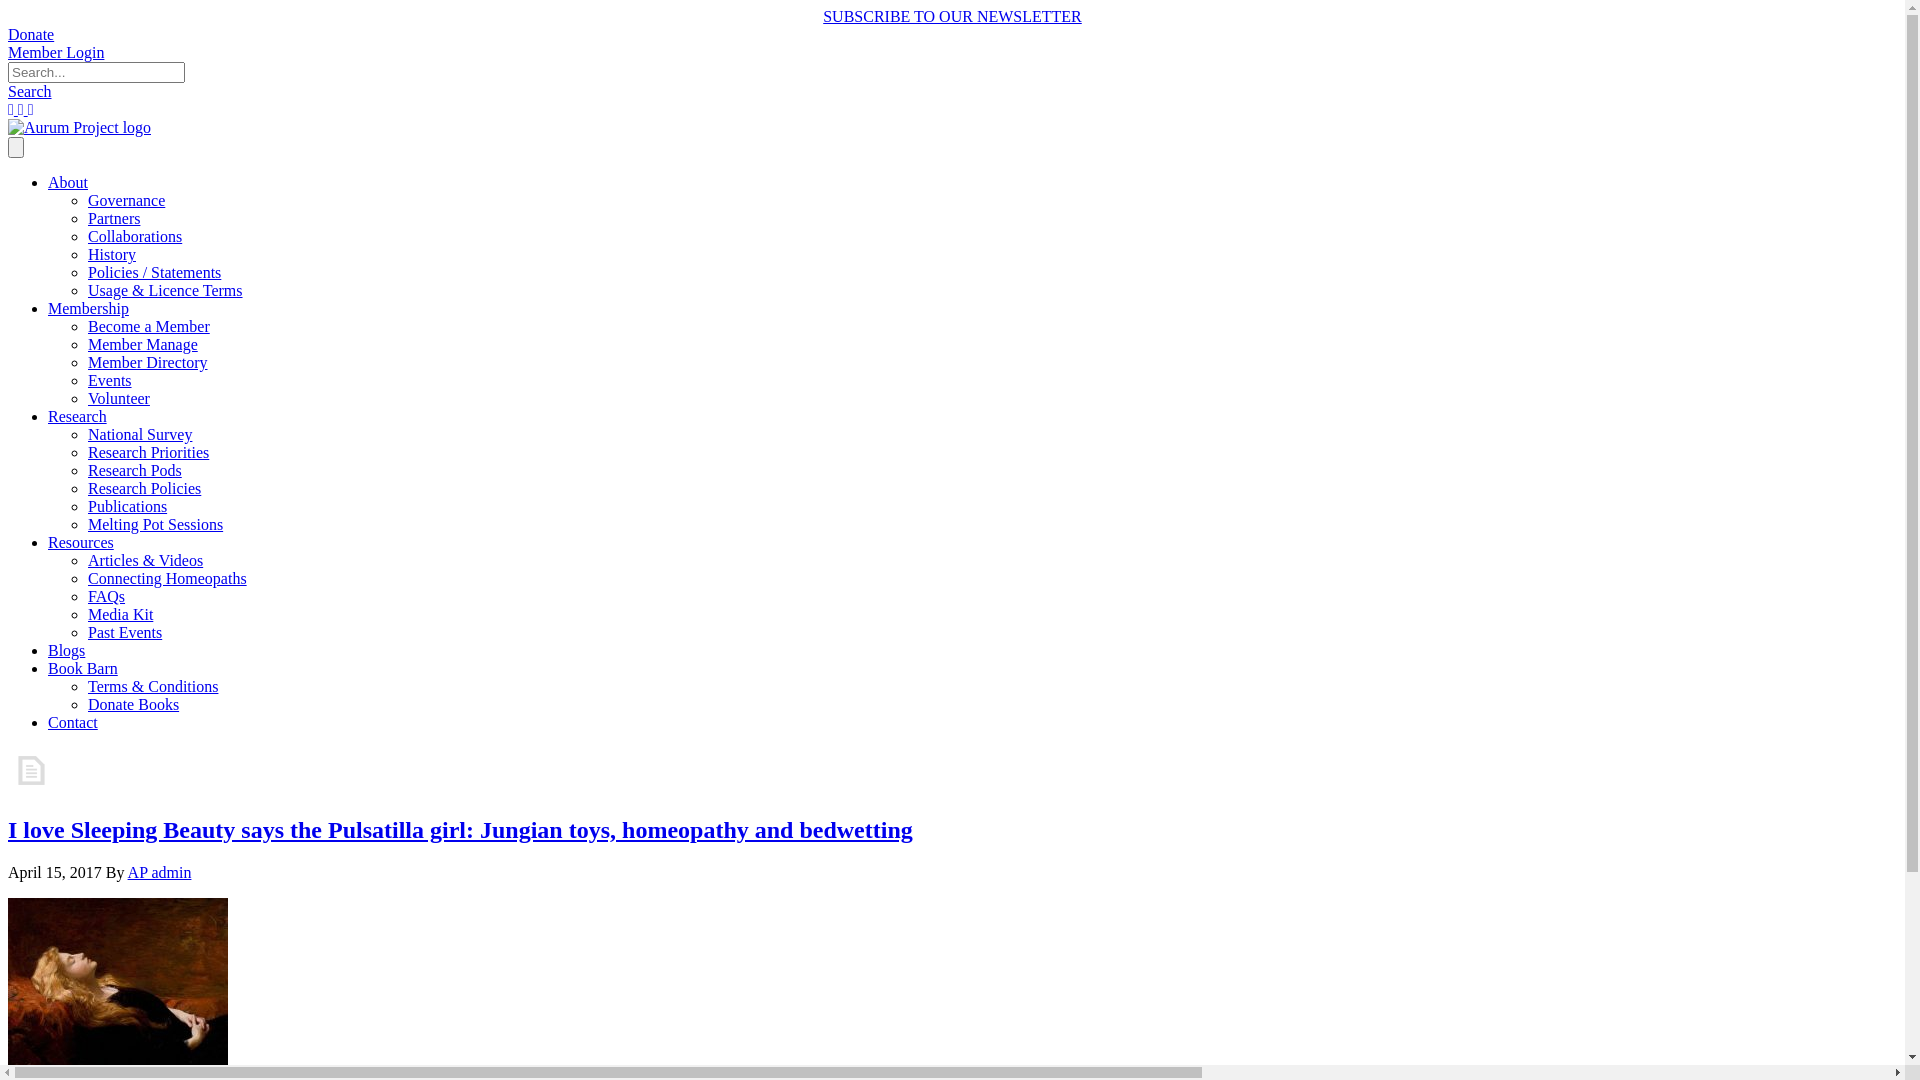 The height and width of the screenshot is (1080, 1920). What do you see at coordinates (166, 290) in the screenshot?
I see `Usage & Licence Terms` at bounding box center [166, 290].